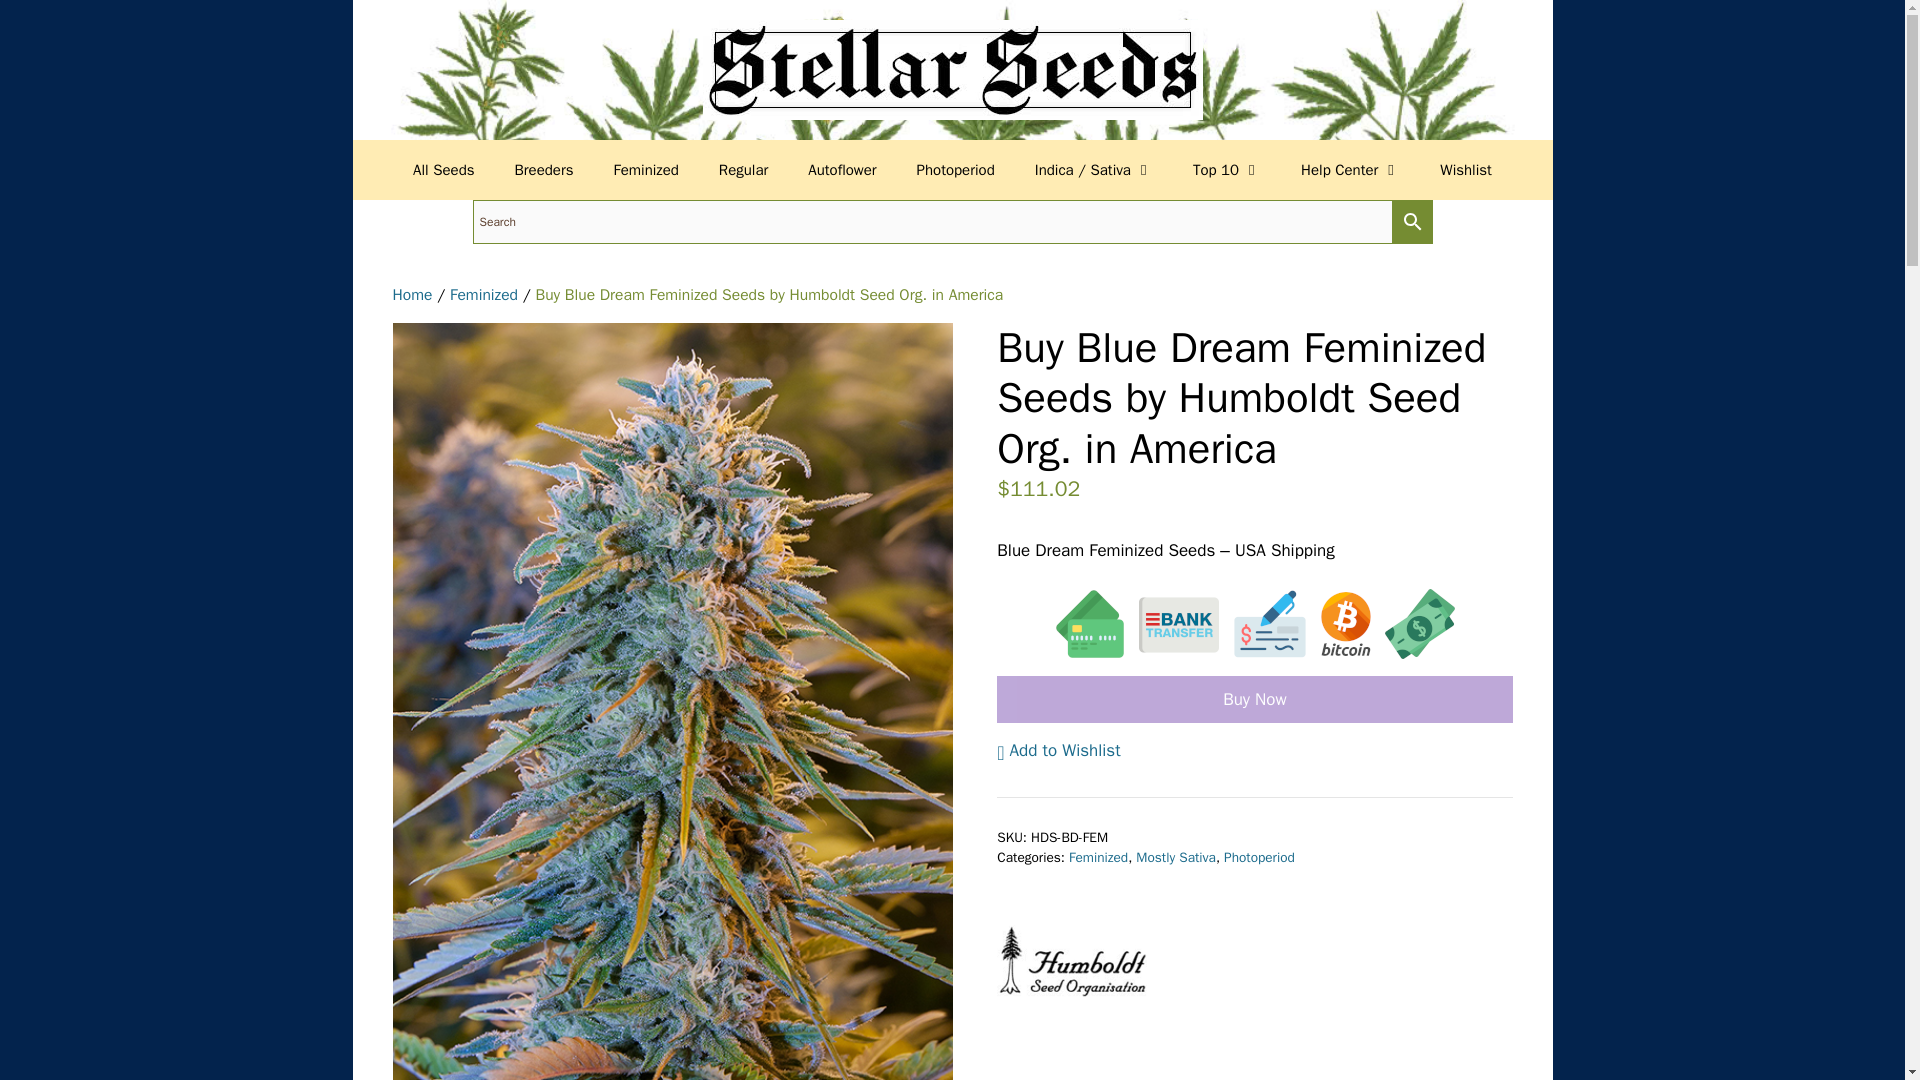  What do you see at coordinates (443, 170) in the screenshot?
I see `All Seeds` at bounding box center [443, 170].